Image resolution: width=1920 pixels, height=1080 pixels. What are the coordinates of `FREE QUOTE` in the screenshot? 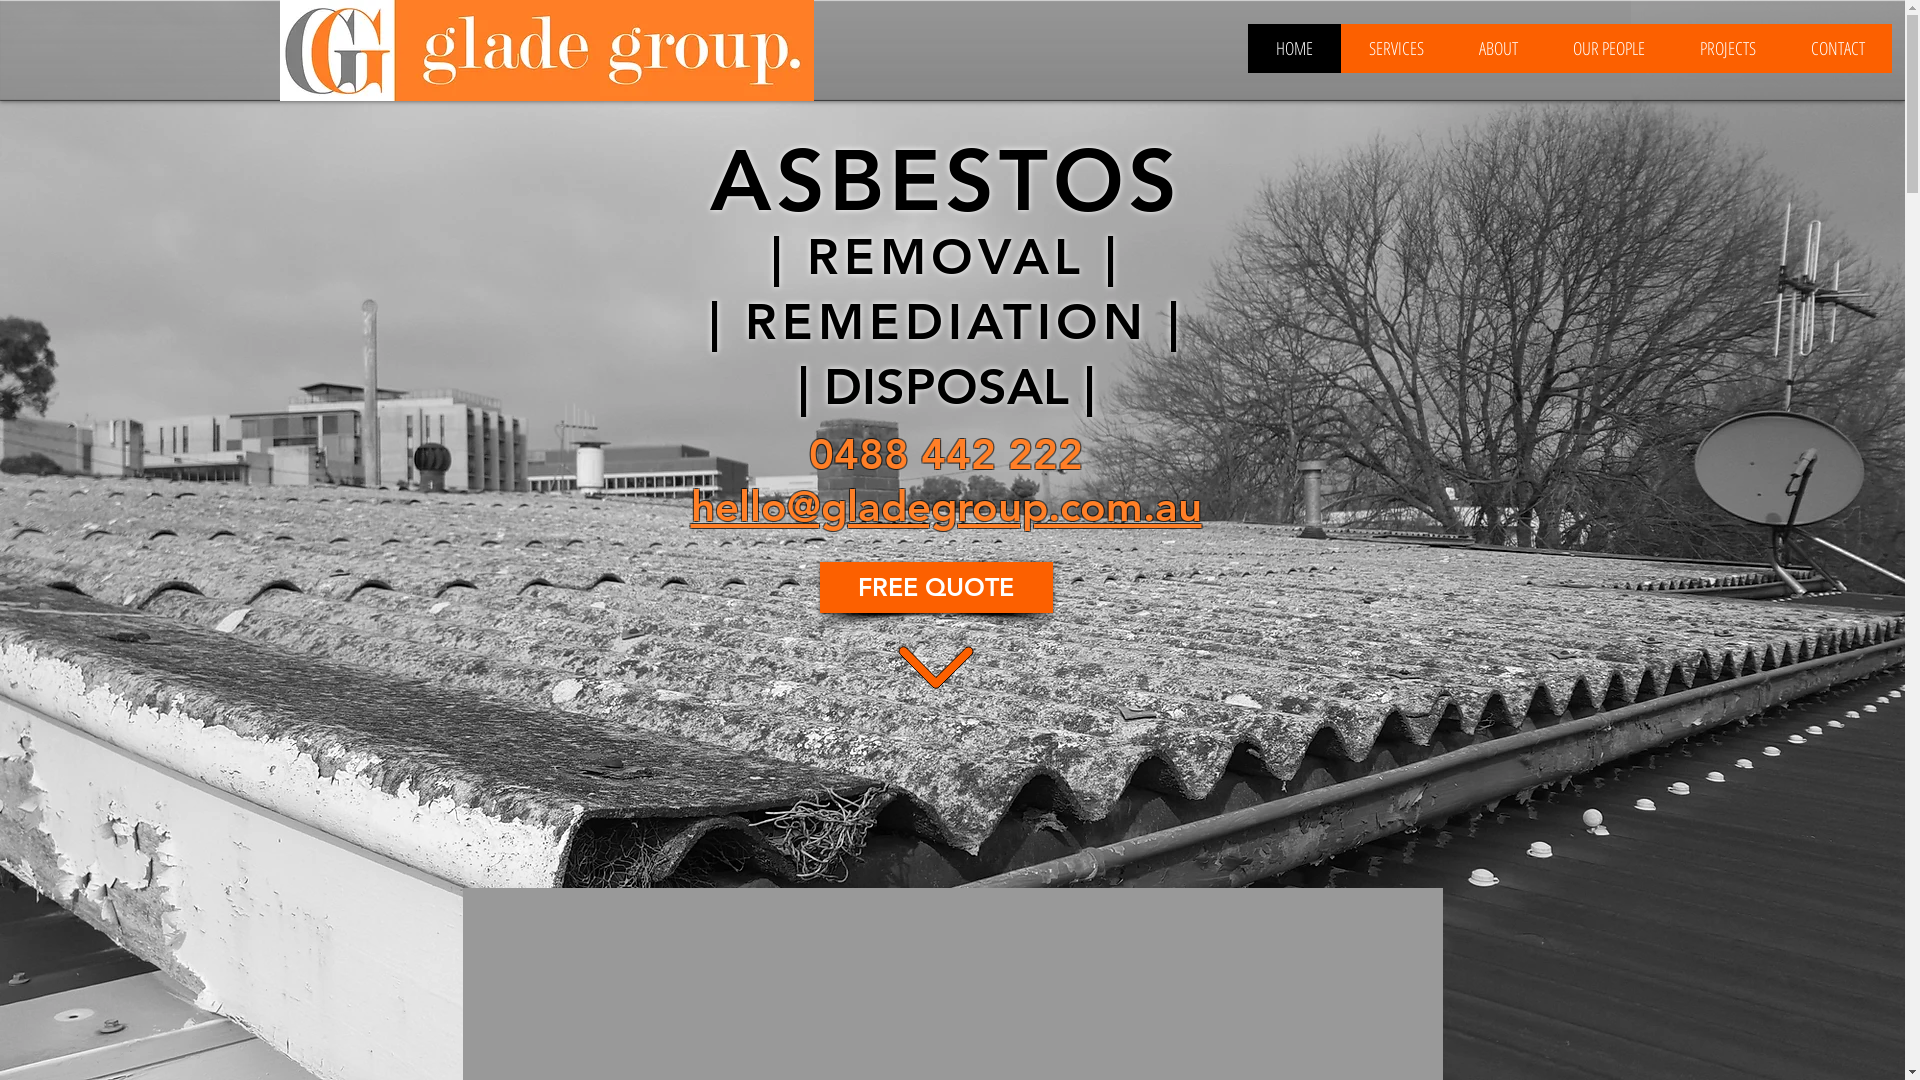 It's located at (936, 587).